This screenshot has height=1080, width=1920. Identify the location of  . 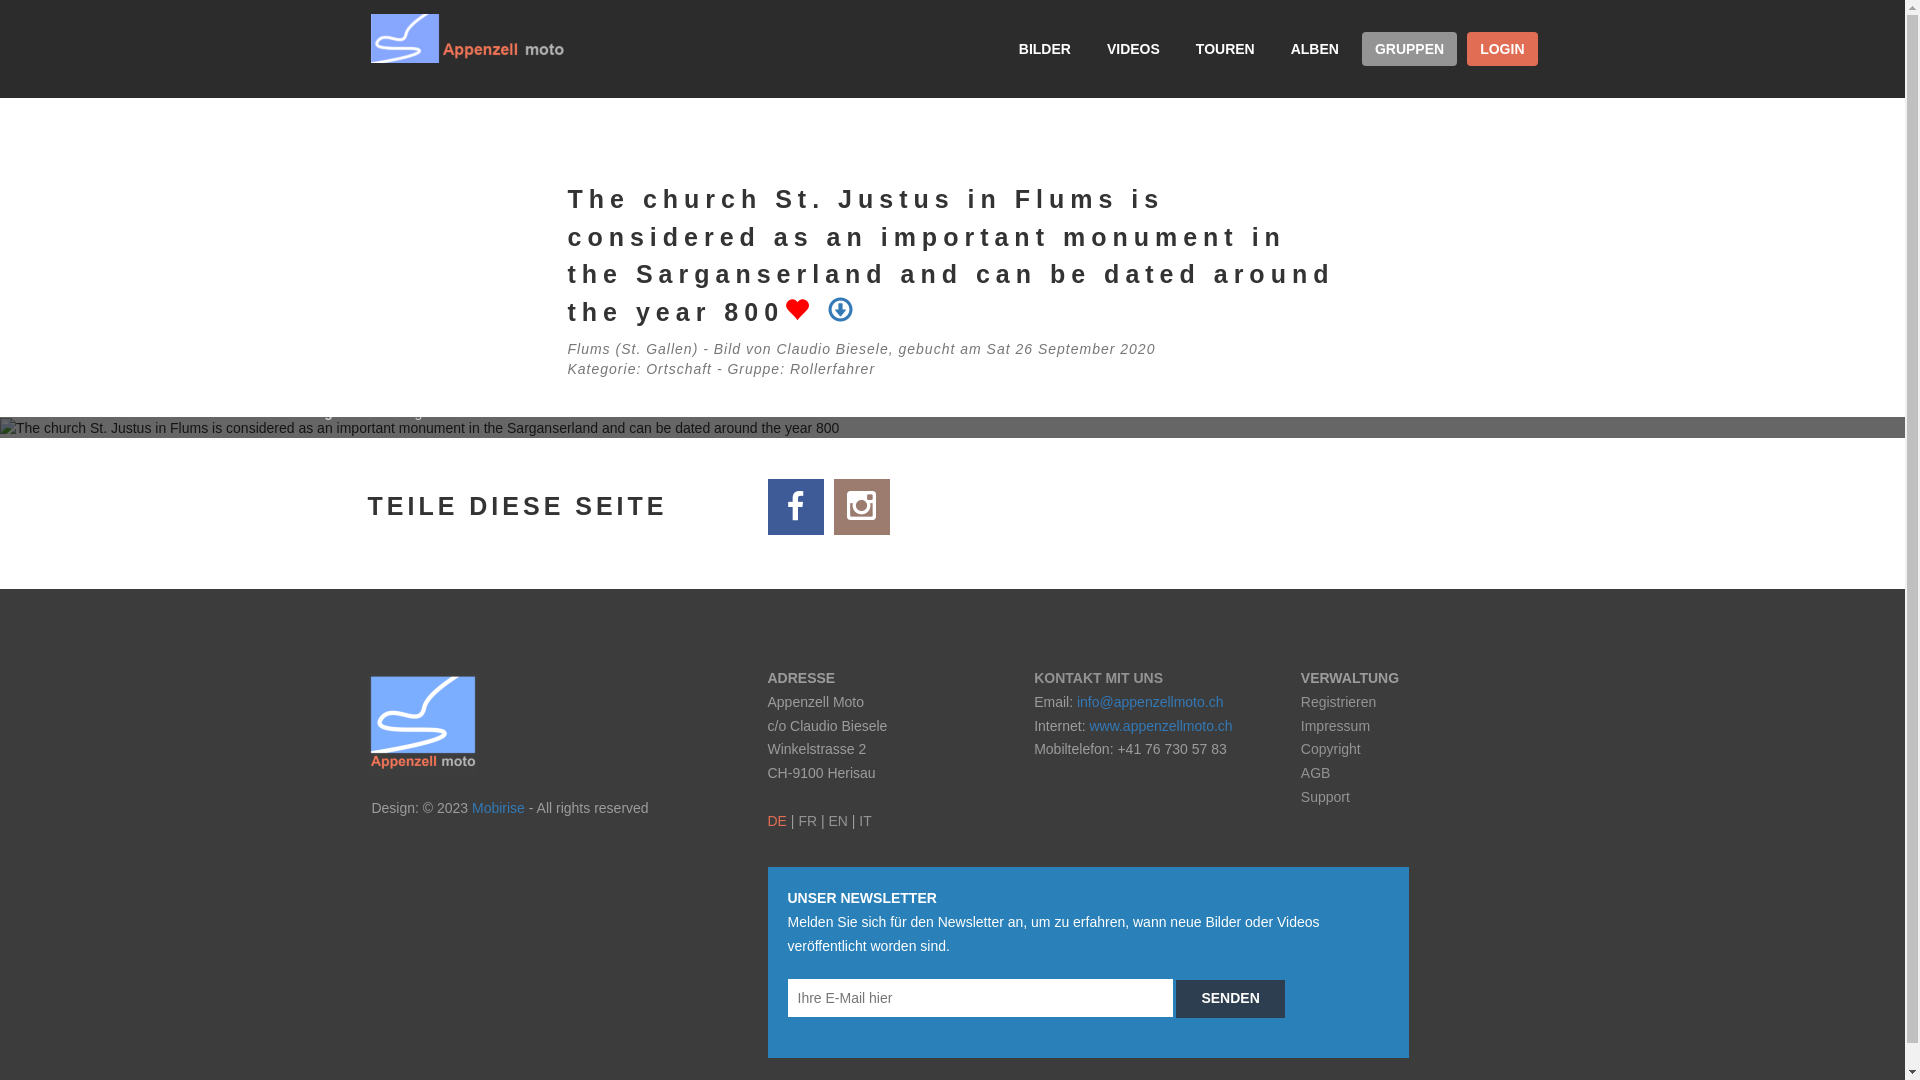
(580, 38).